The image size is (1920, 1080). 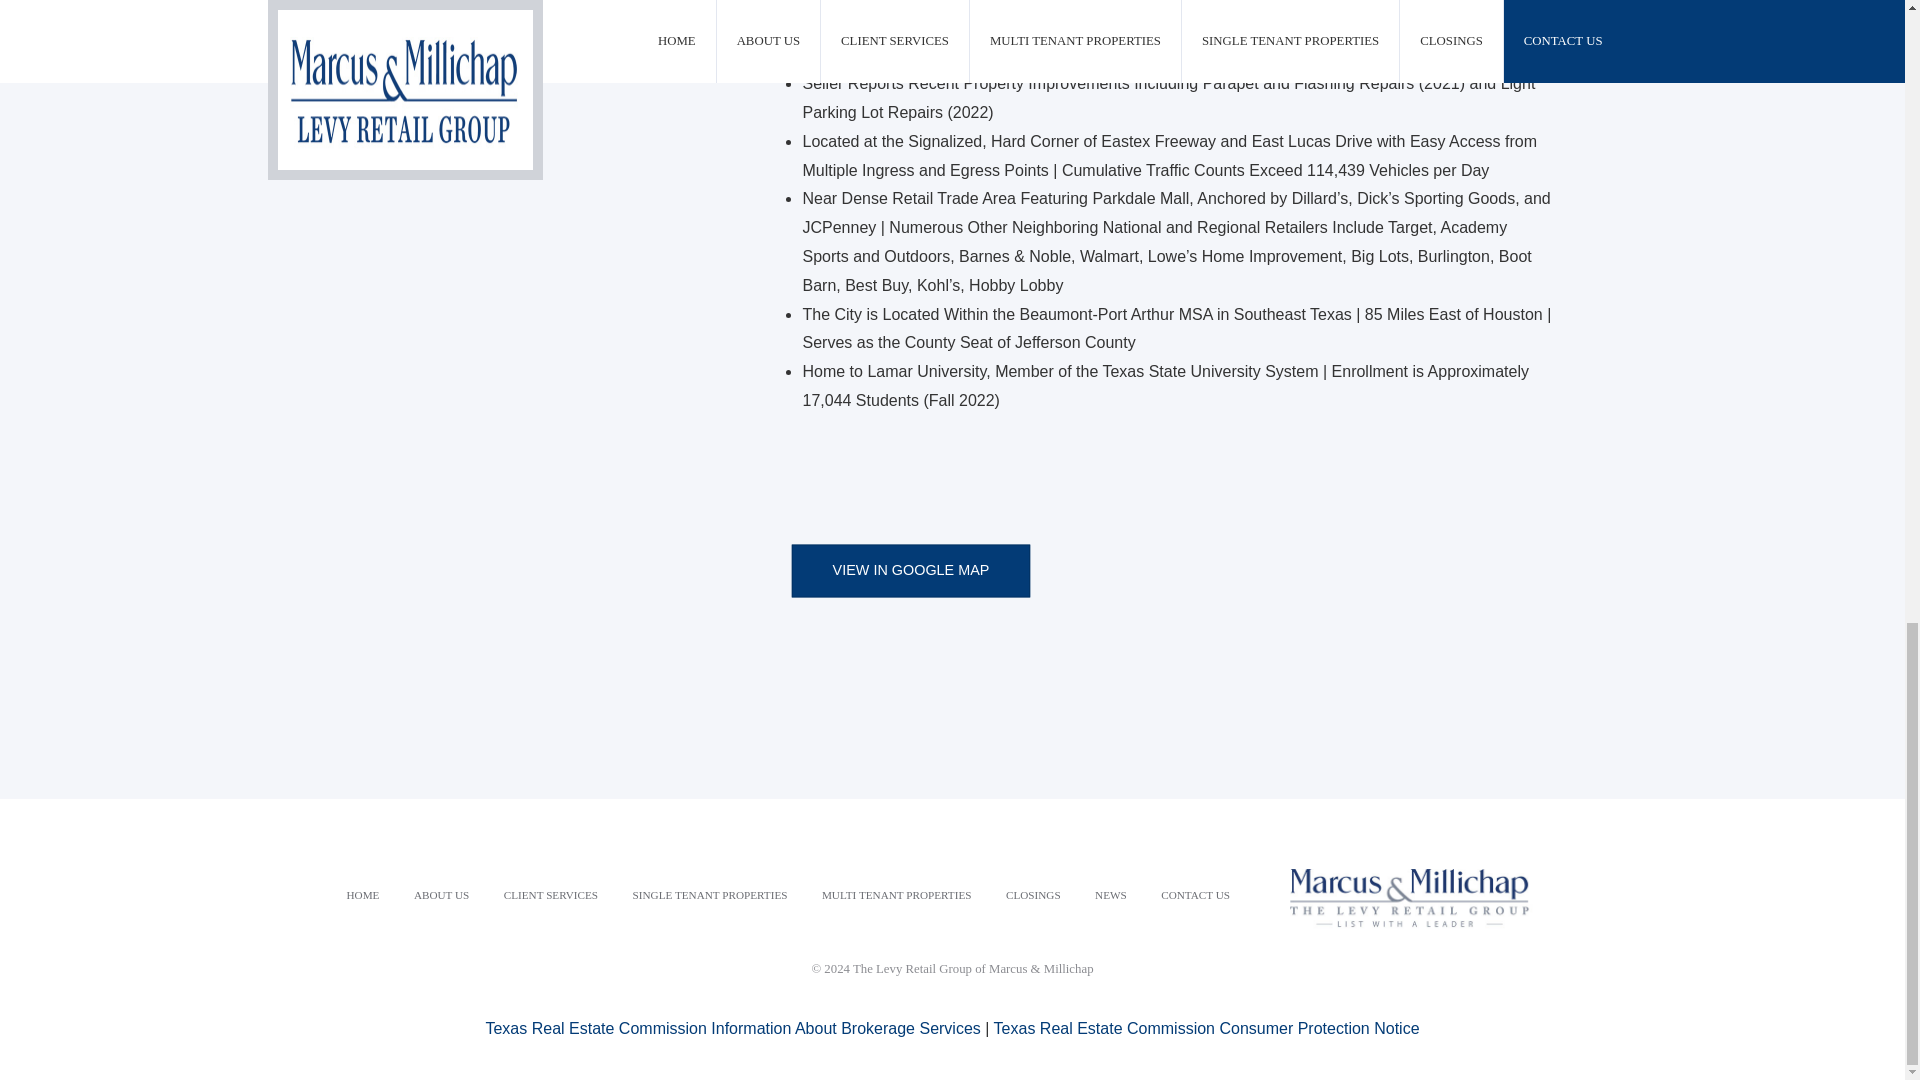 I want to click on MULTI TENANT PROPERTIES, so click(x=896, y=895).